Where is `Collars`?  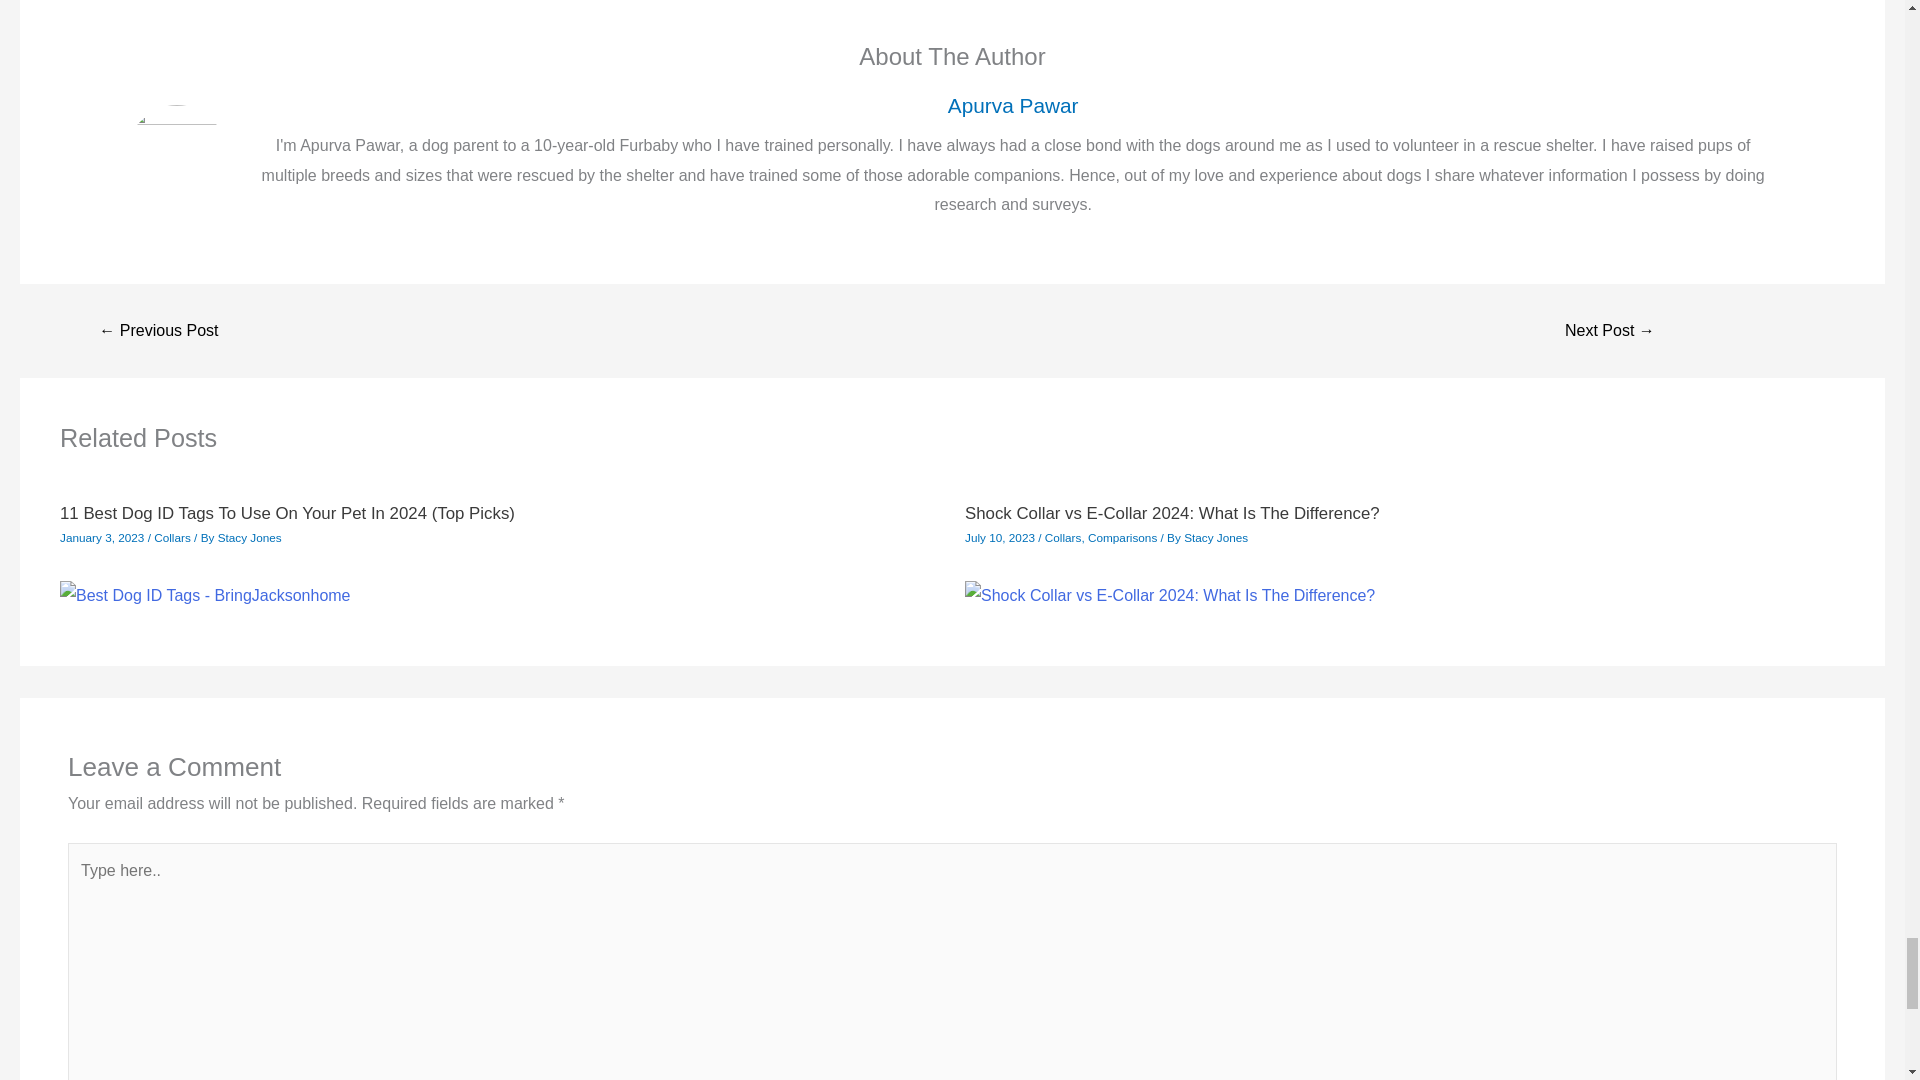 Collars is located at coordinates (172, 202).